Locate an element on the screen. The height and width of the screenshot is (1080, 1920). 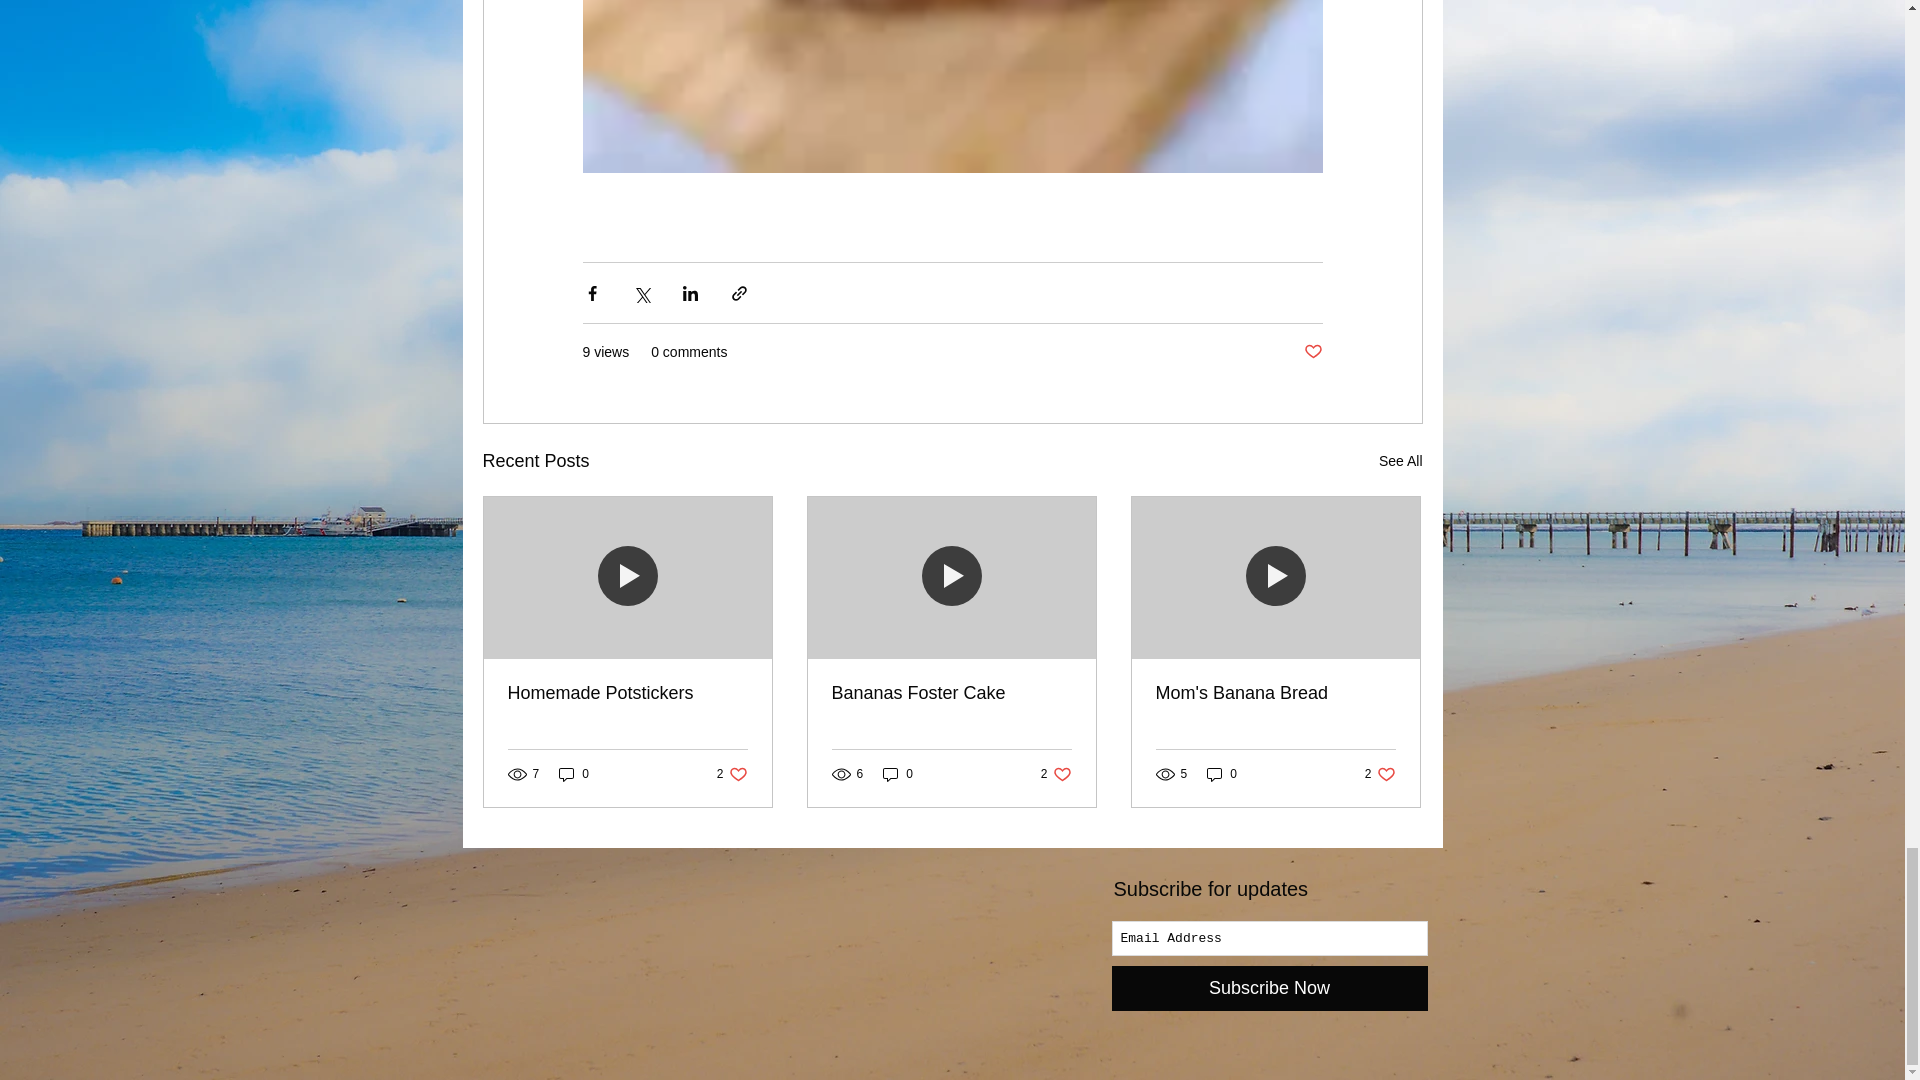
See All is located at coordinates (1312, 352).